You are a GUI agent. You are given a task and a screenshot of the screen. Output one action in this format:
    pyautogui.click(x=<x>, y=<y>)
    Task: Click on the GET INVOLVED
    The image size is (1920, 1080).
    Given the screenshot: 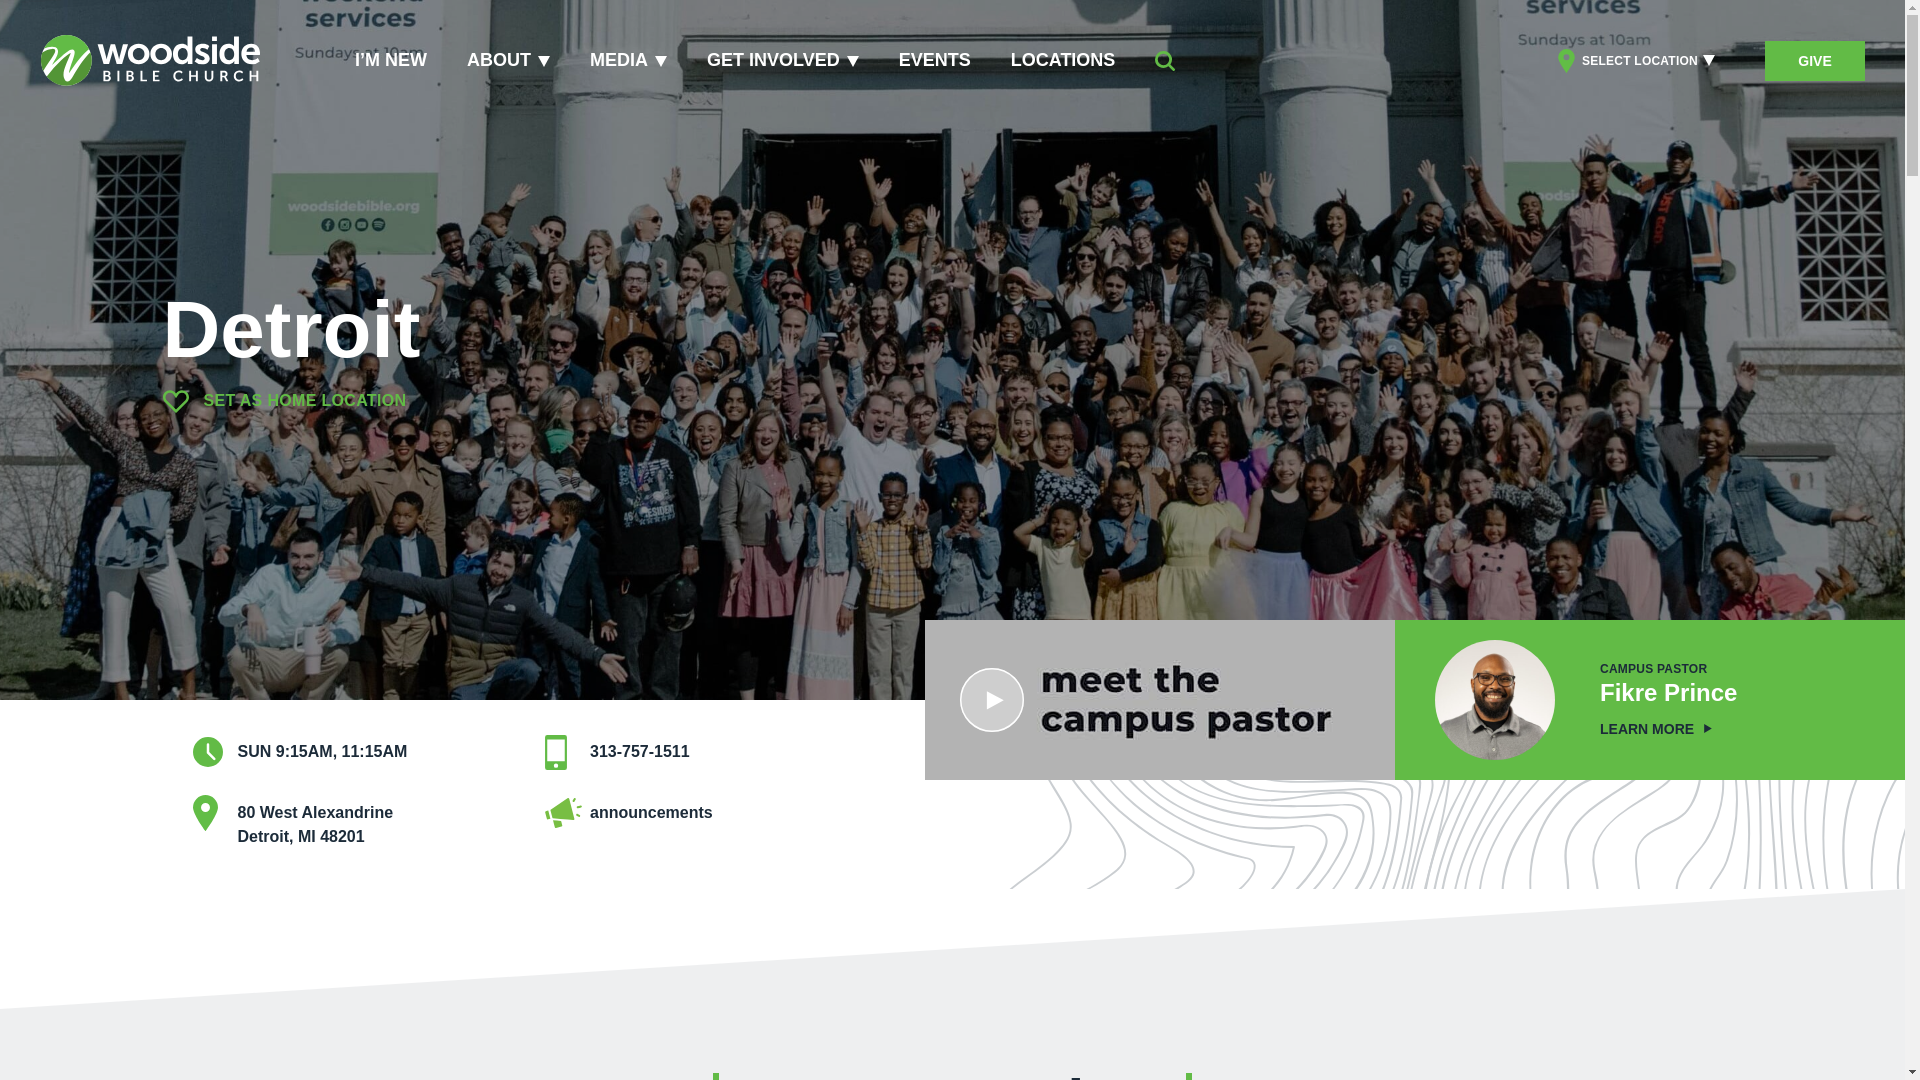 What is the action you would take?
    pyautogui.click(x=1063, y=60)
    